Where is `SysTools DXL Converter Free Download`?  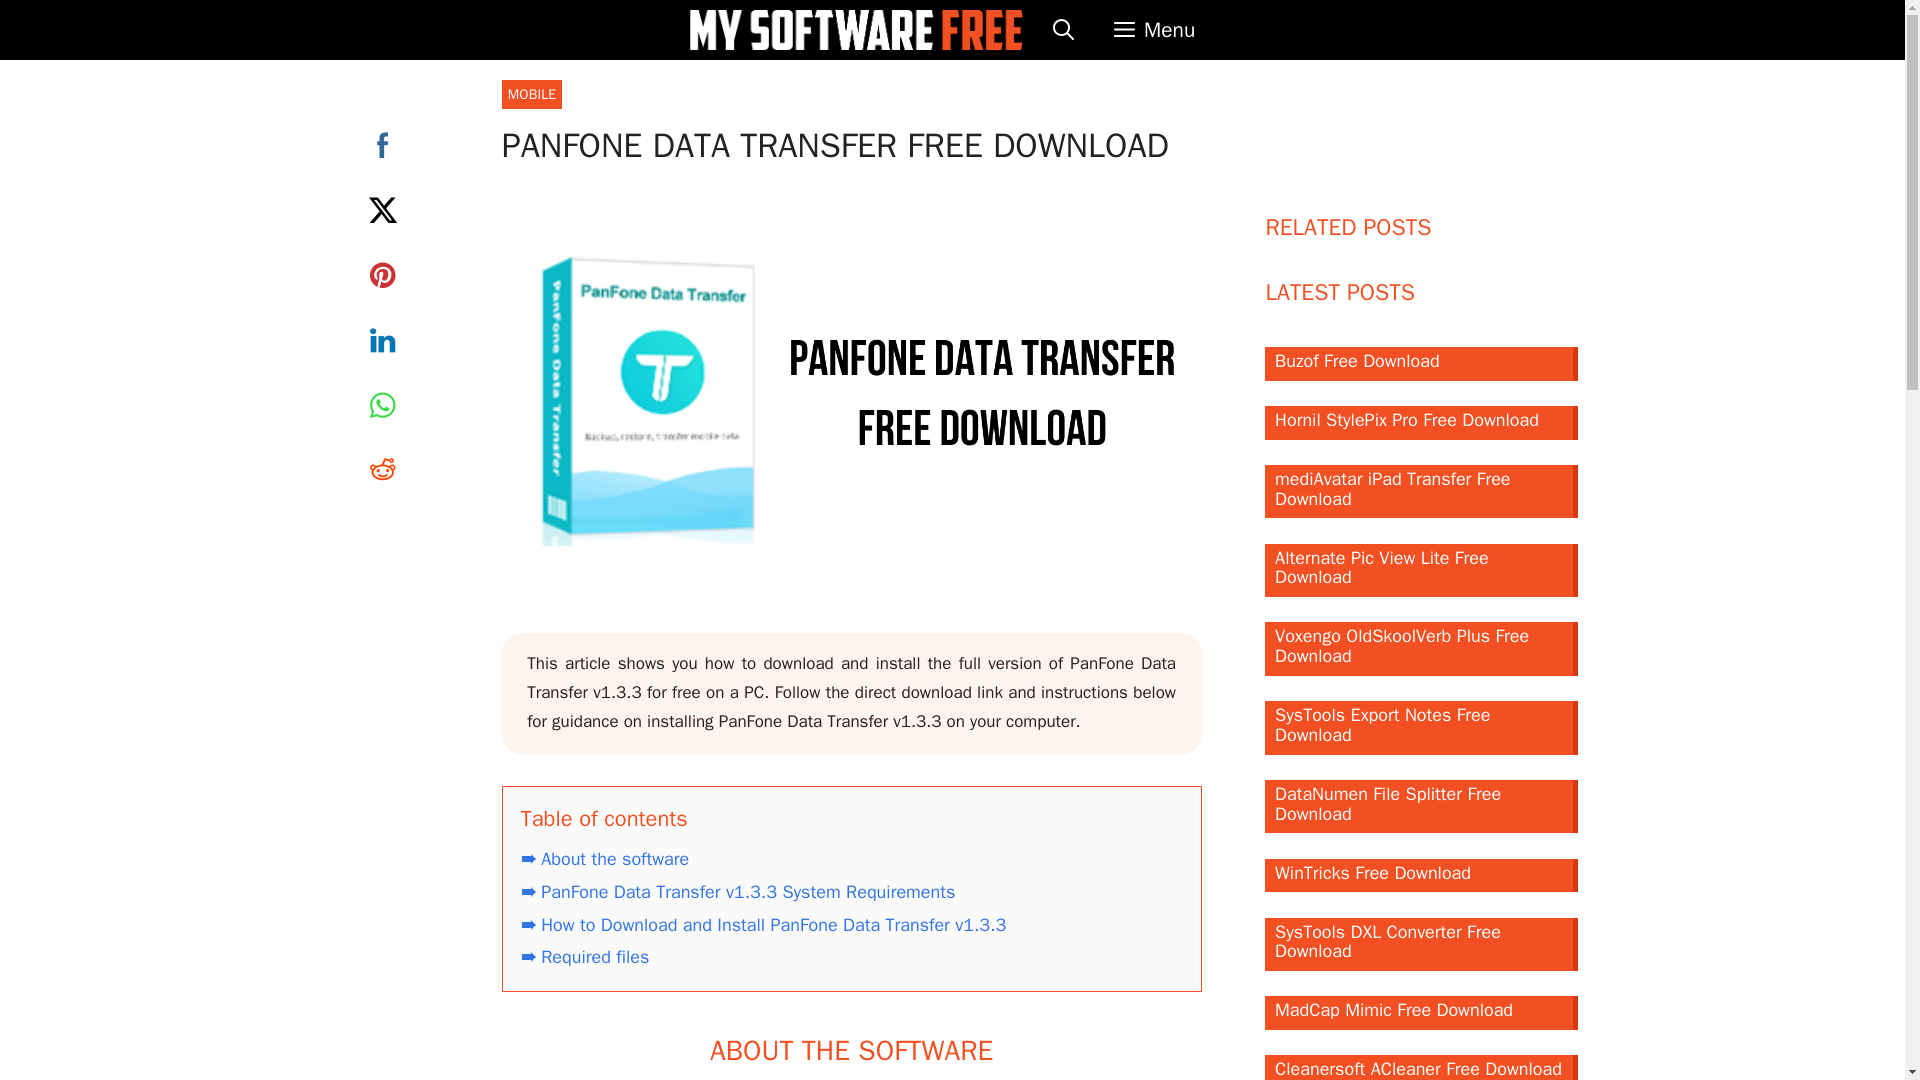
SysTools DXL Converter Free Download is located at coordinates (1422, 945).